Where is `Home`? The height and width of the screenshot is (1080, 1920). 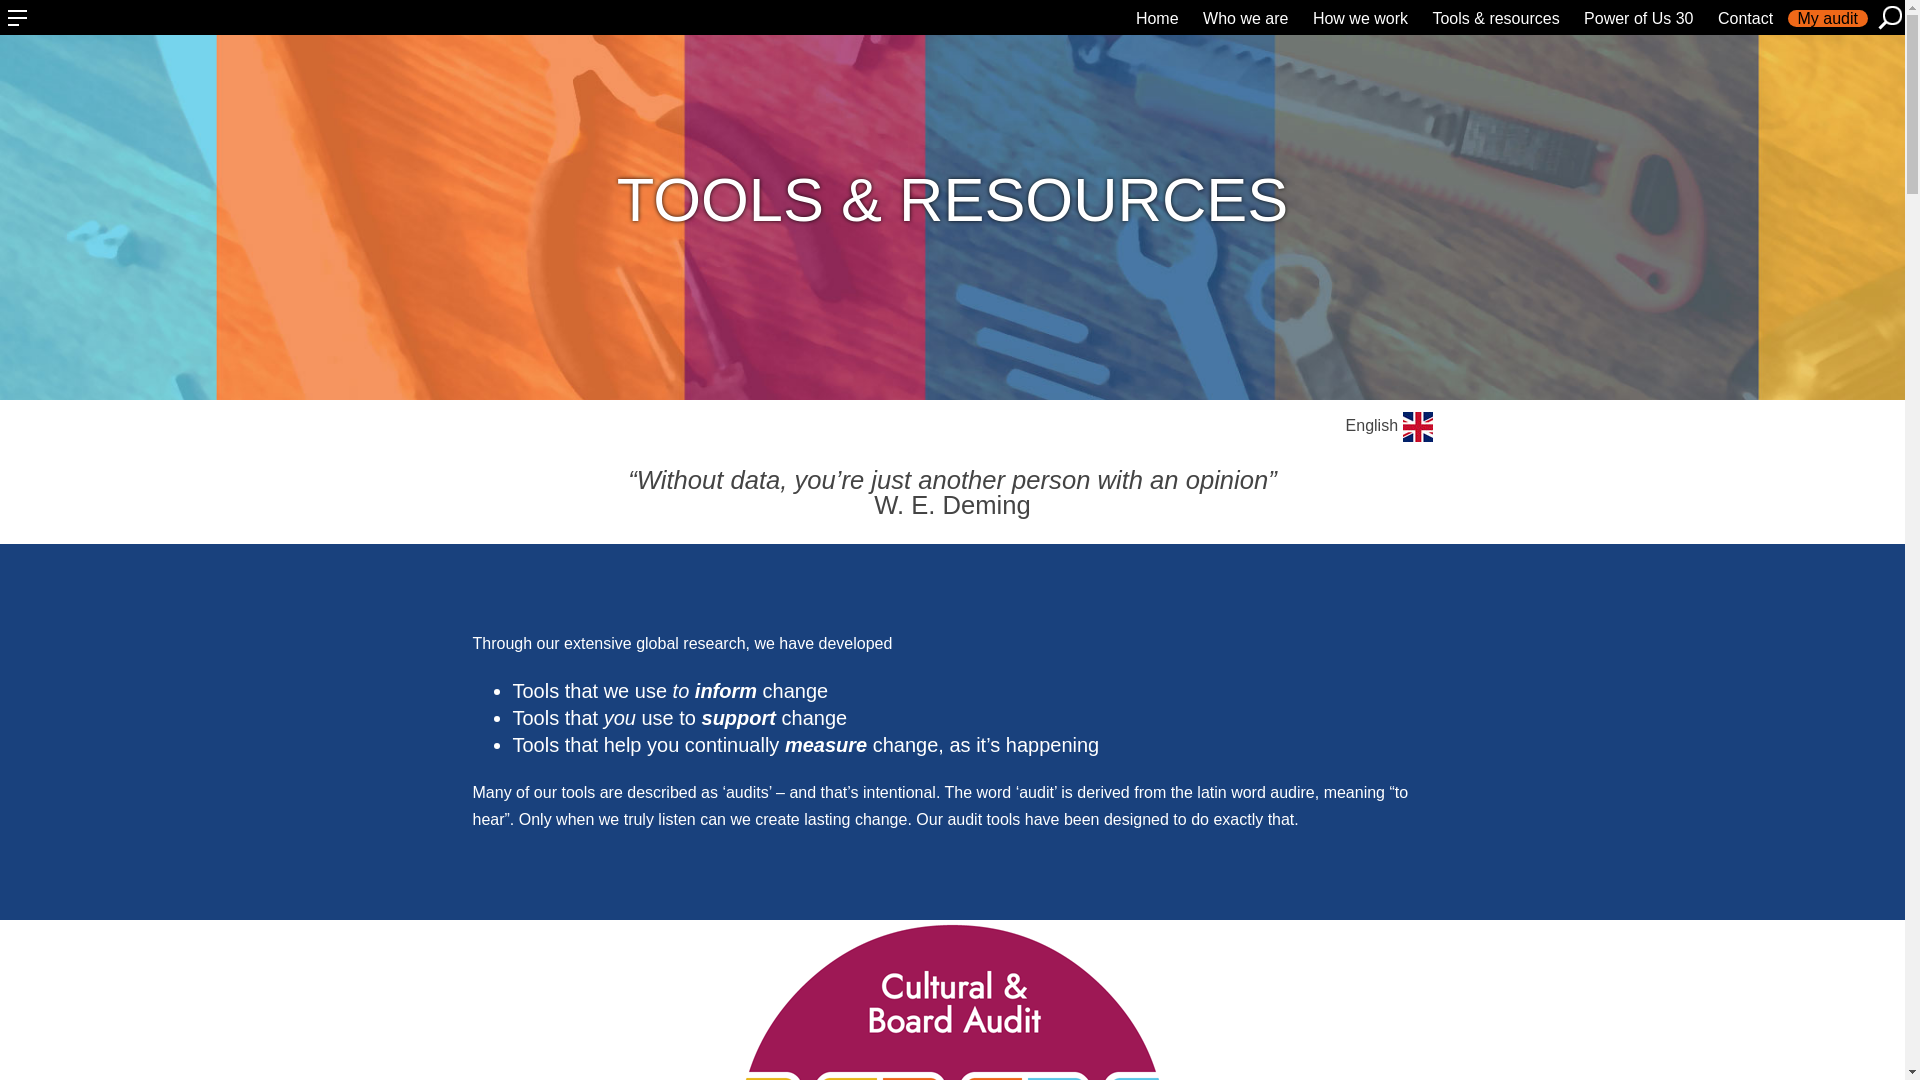 Home is located at coordinates (1156, 18).